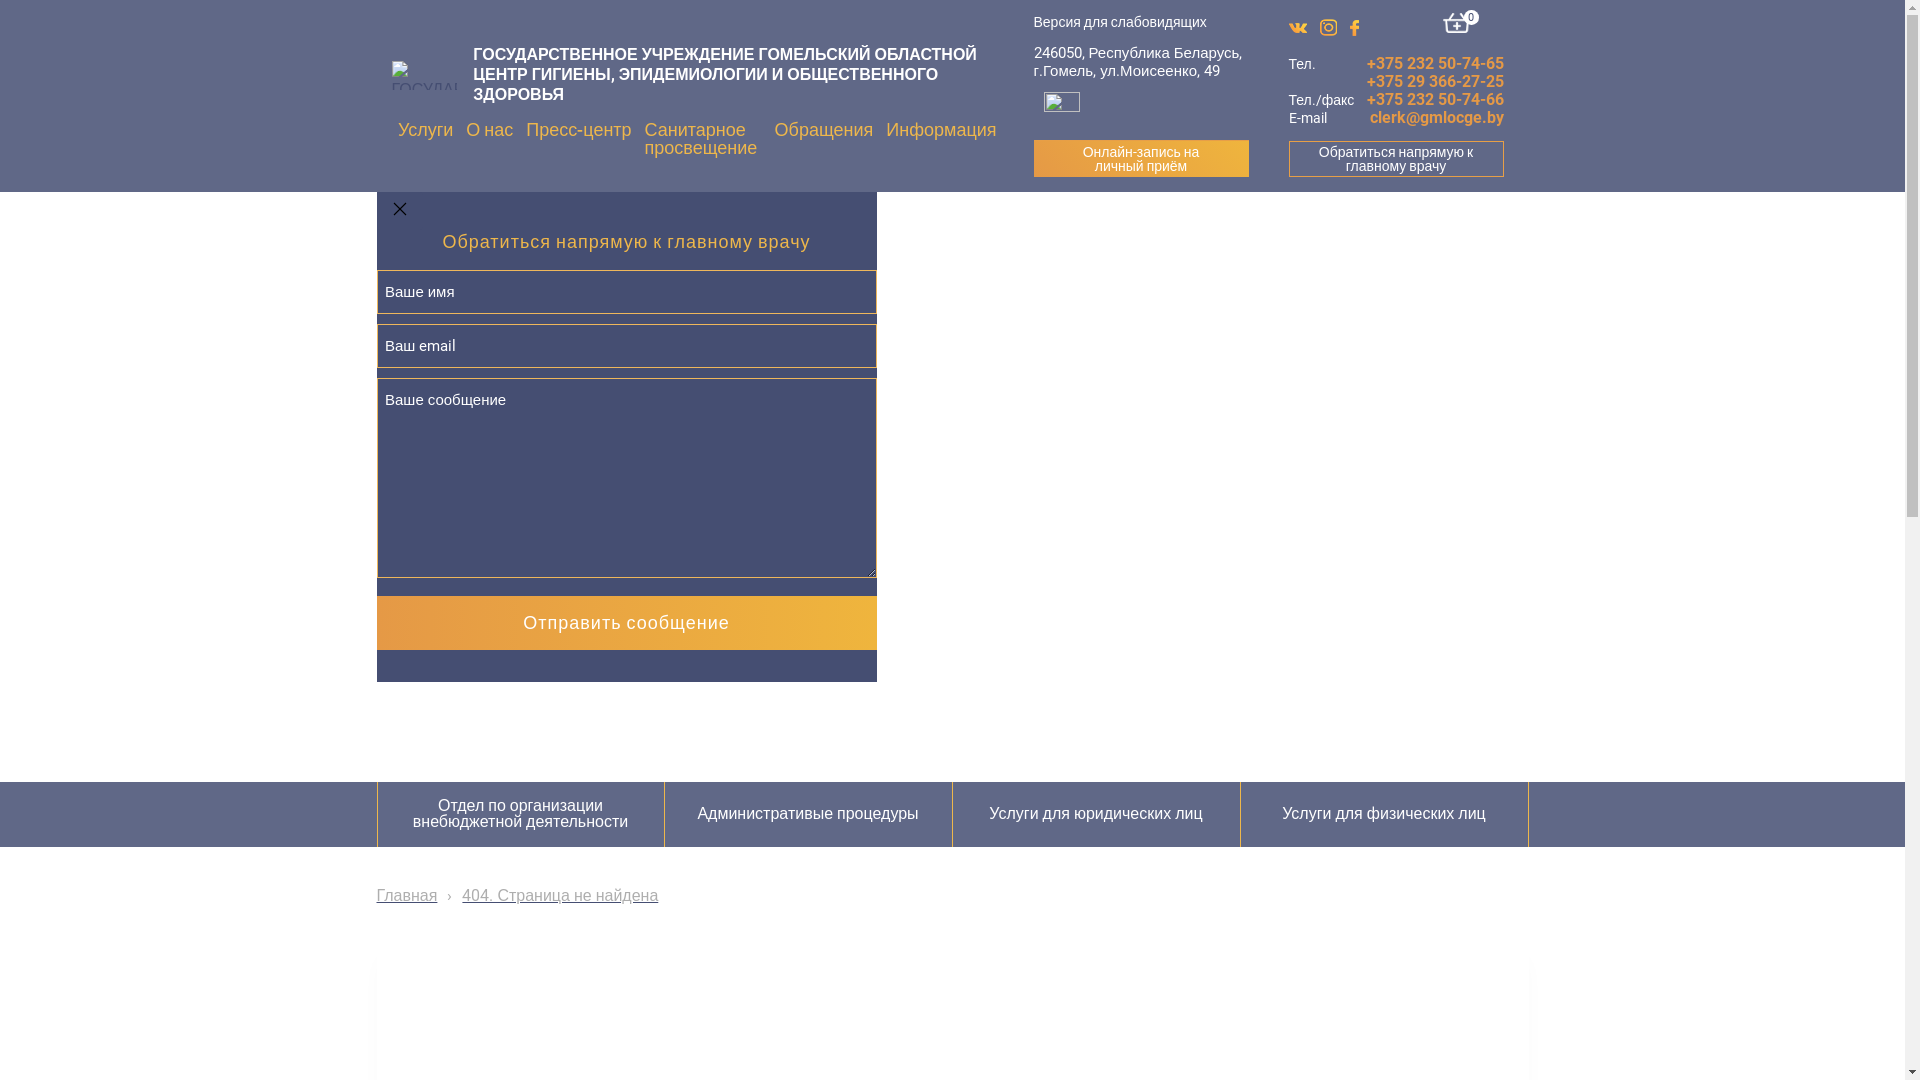  I want to click on +375 29 366-27-25, so click(1434, 82).